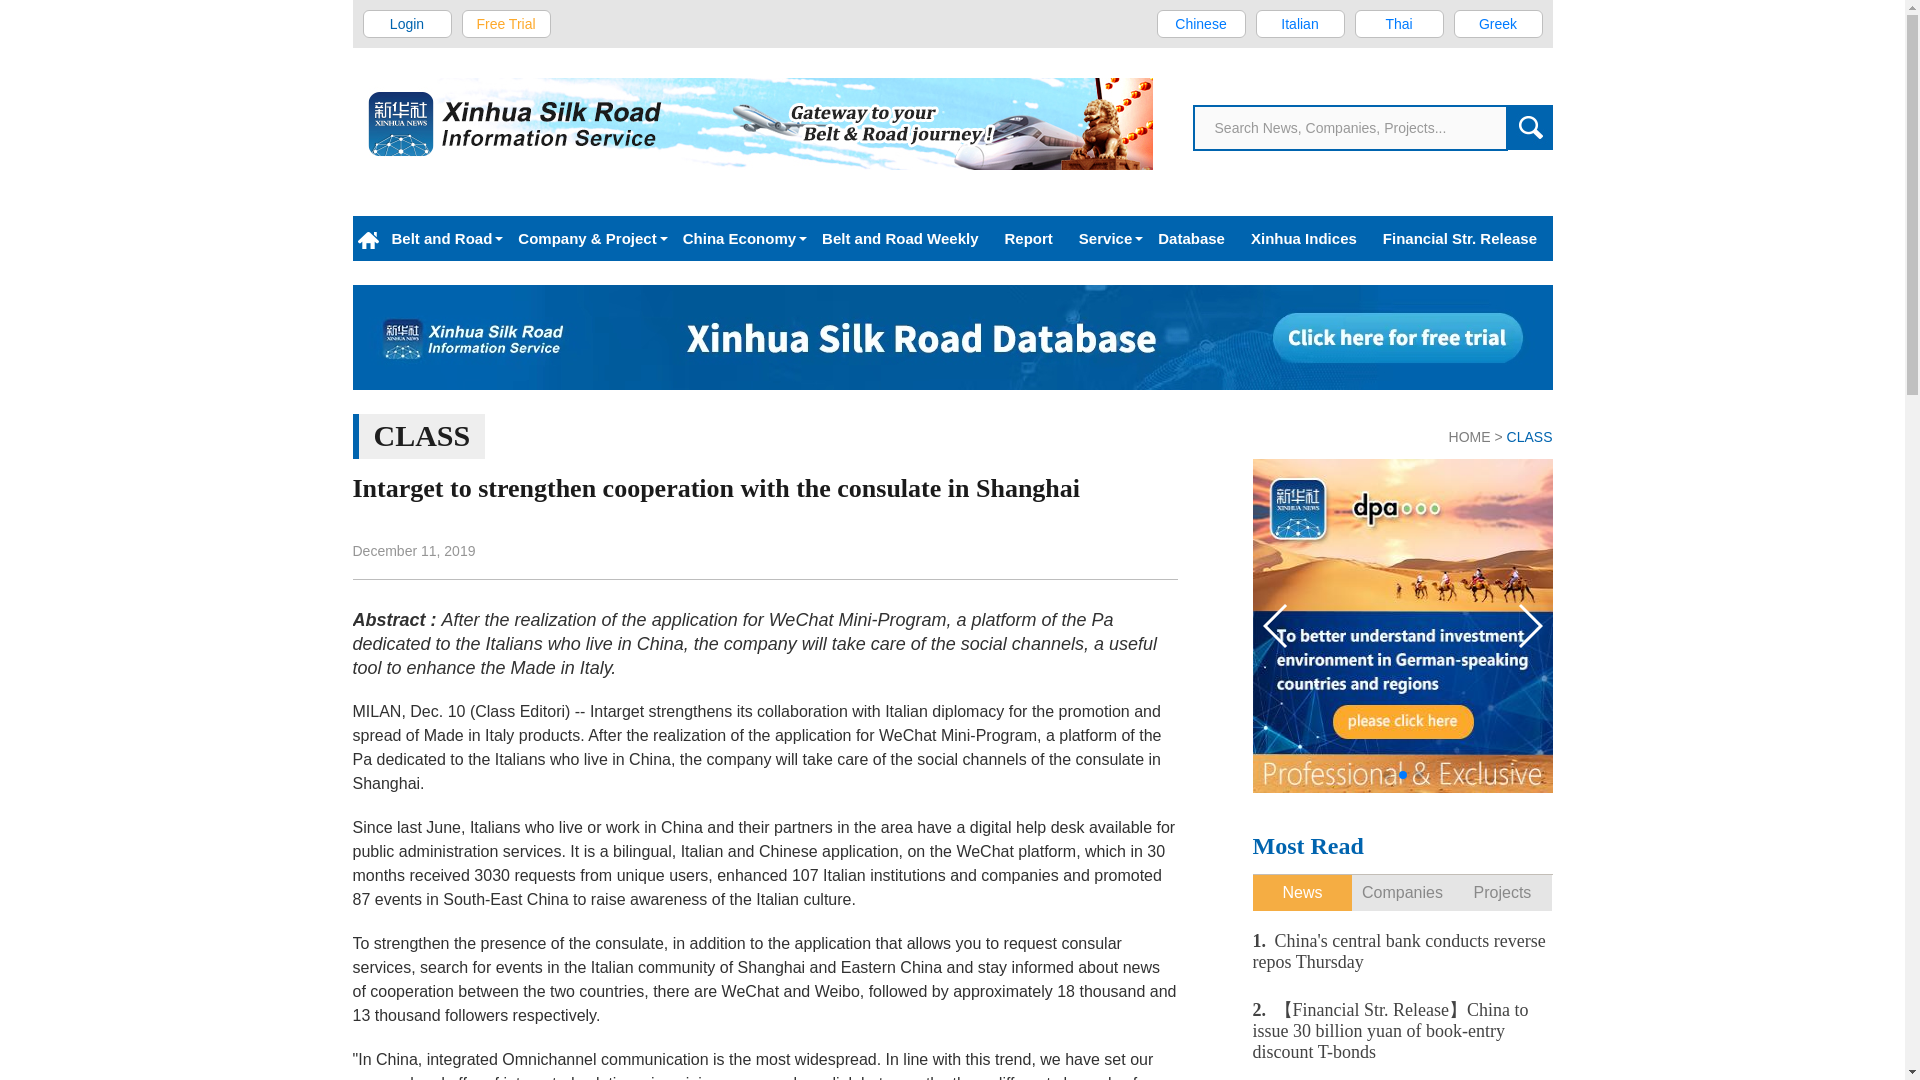  I want to click on China Economy, so click(739, 238).